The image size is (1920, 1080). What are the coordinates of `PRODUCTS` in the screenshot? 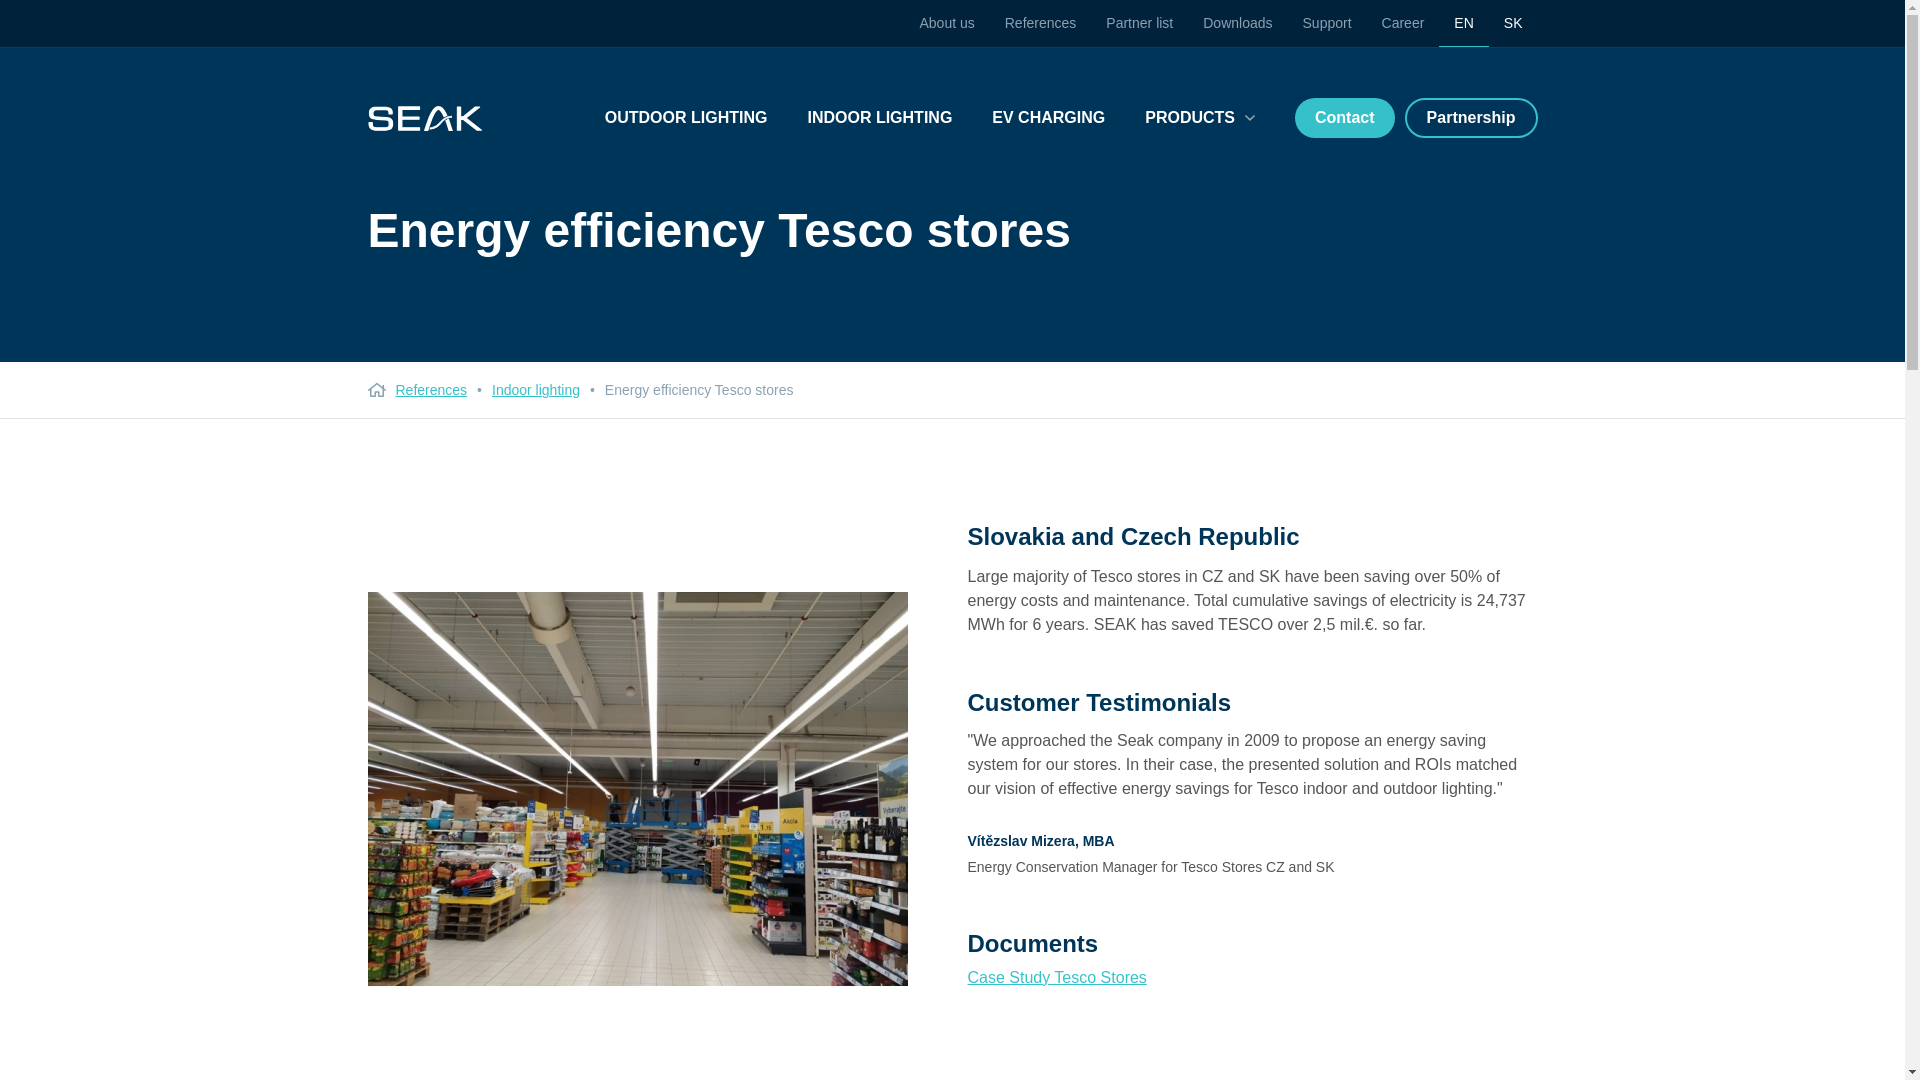 It's located at (1200, 118).